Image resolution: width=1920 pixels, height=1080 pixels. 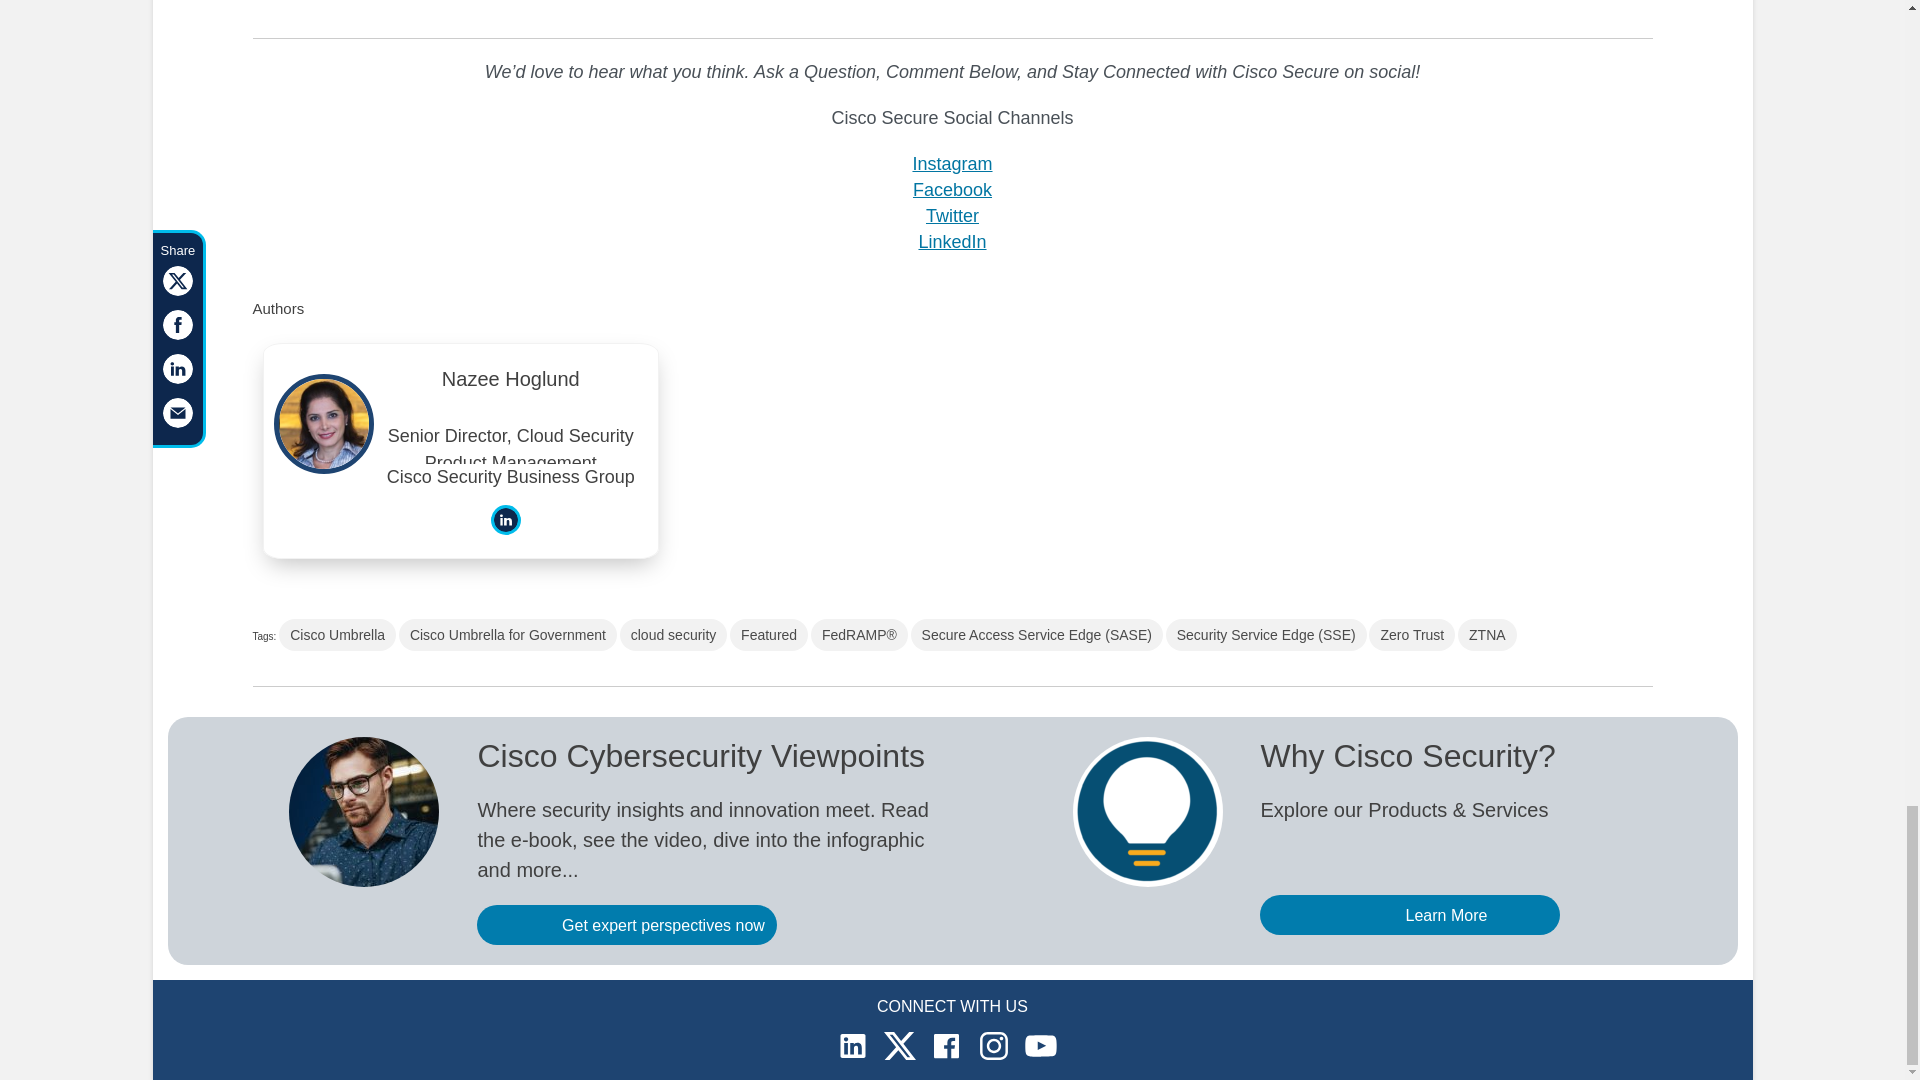 I want to click on Featured, so click(x=768, y=634).